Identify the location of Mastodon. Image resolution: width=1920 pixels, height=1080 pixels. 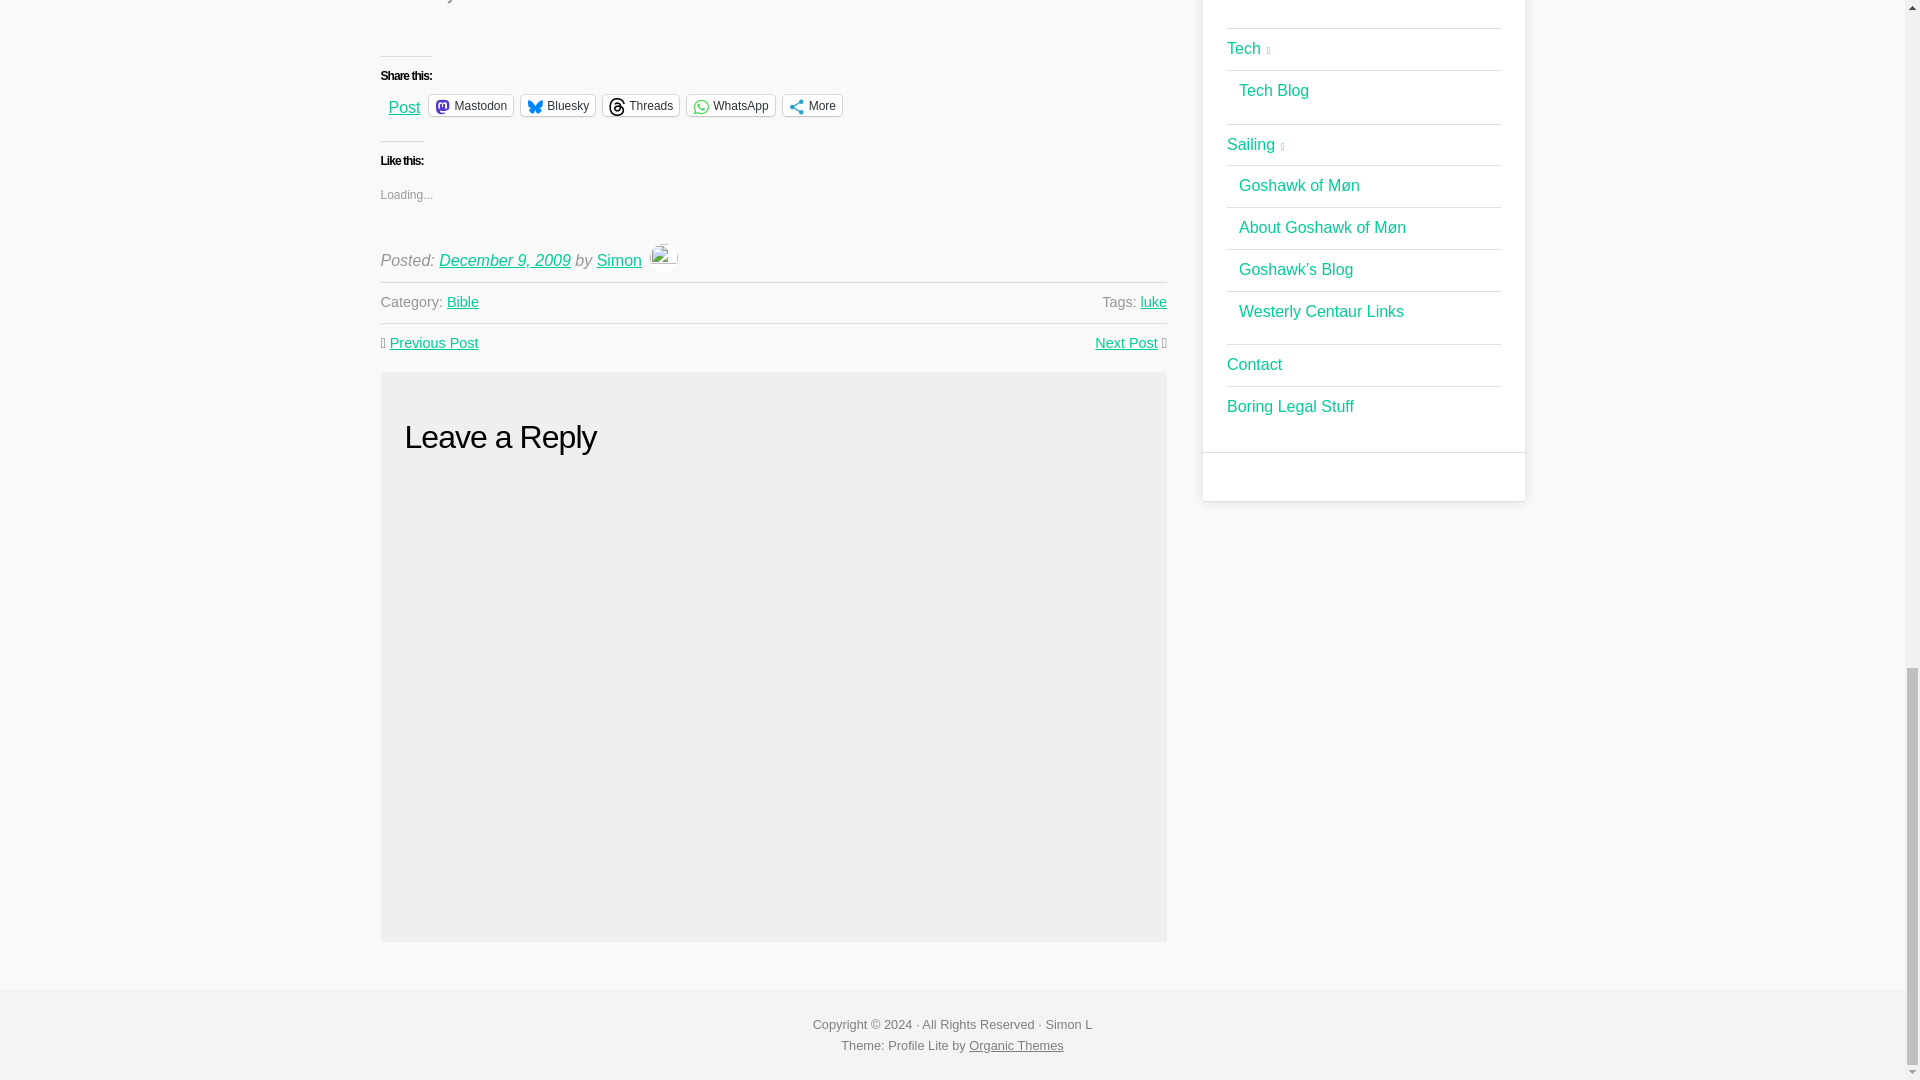
(471, 105).